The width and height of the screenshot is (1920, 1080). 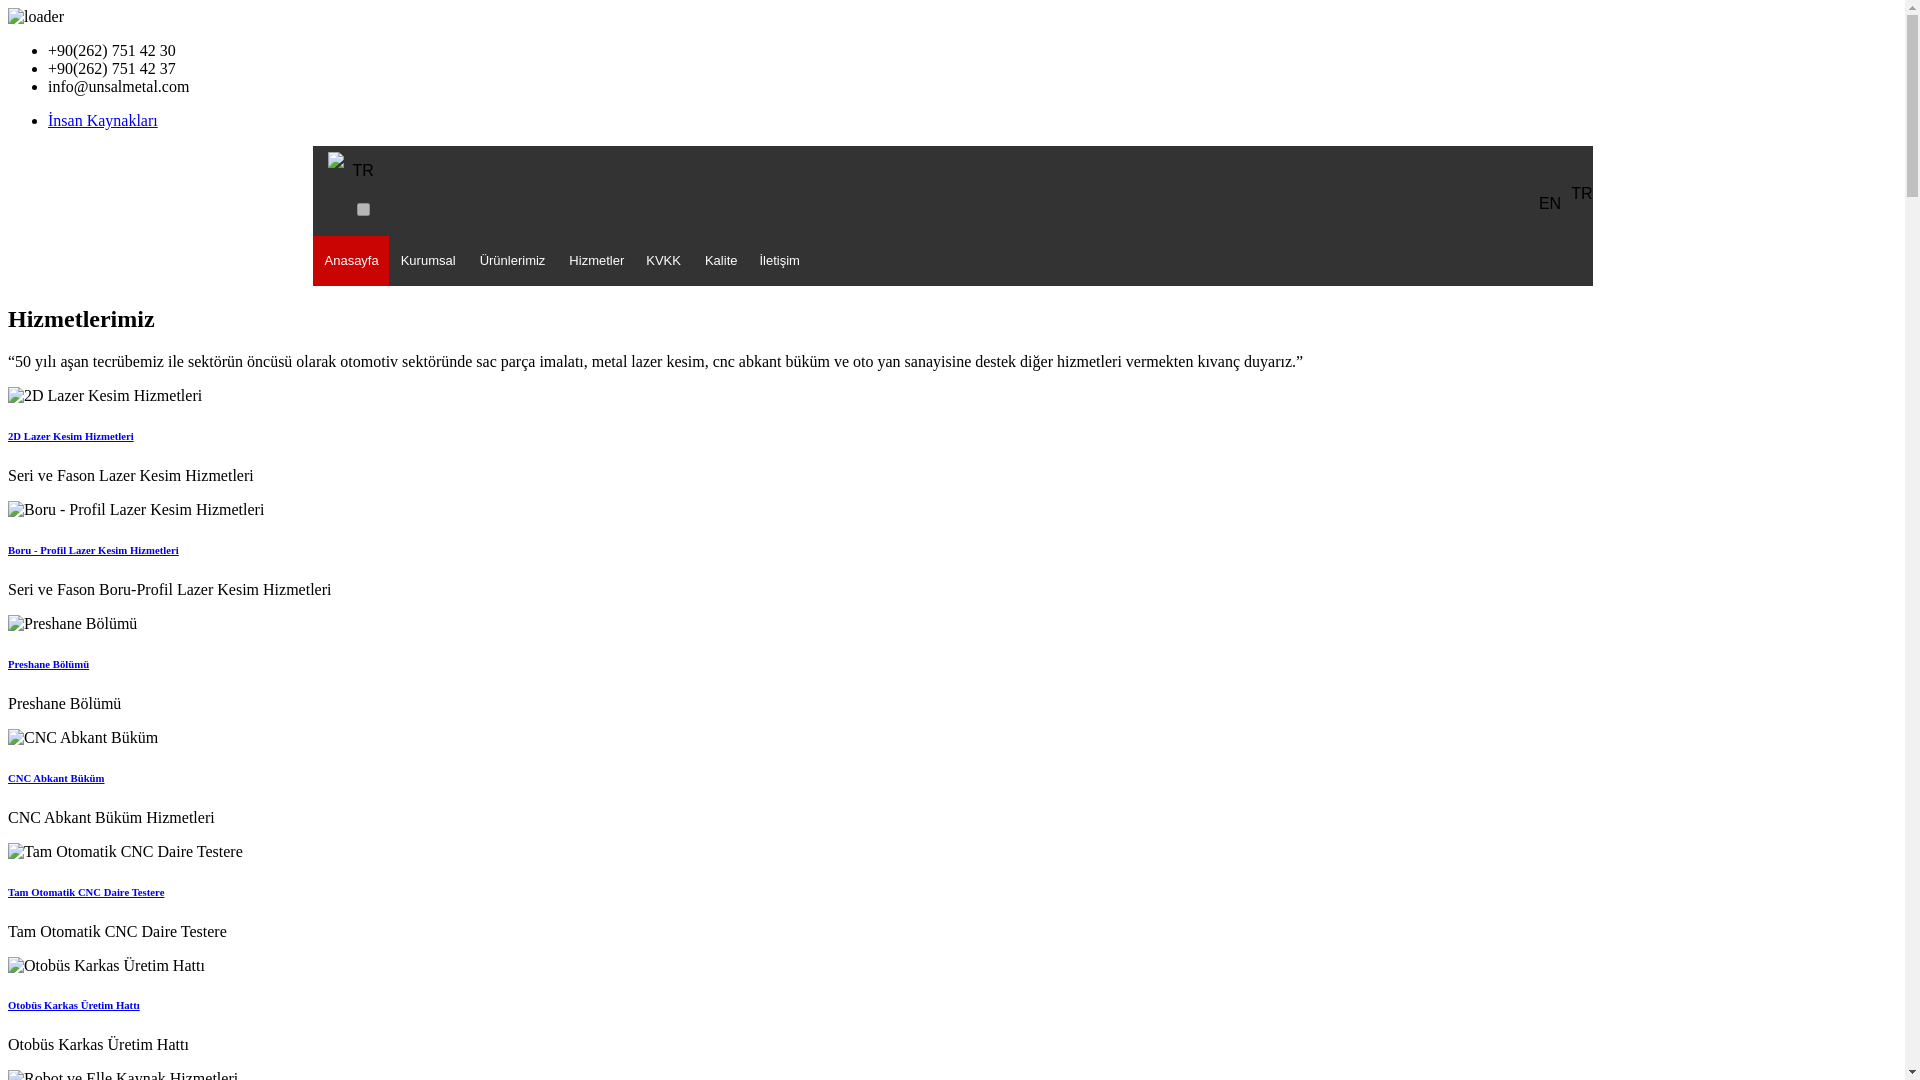 What do you see at coordinates (594, 261) in the screenshot?
I see `Hizmetler` at bounding box center [594, 261].